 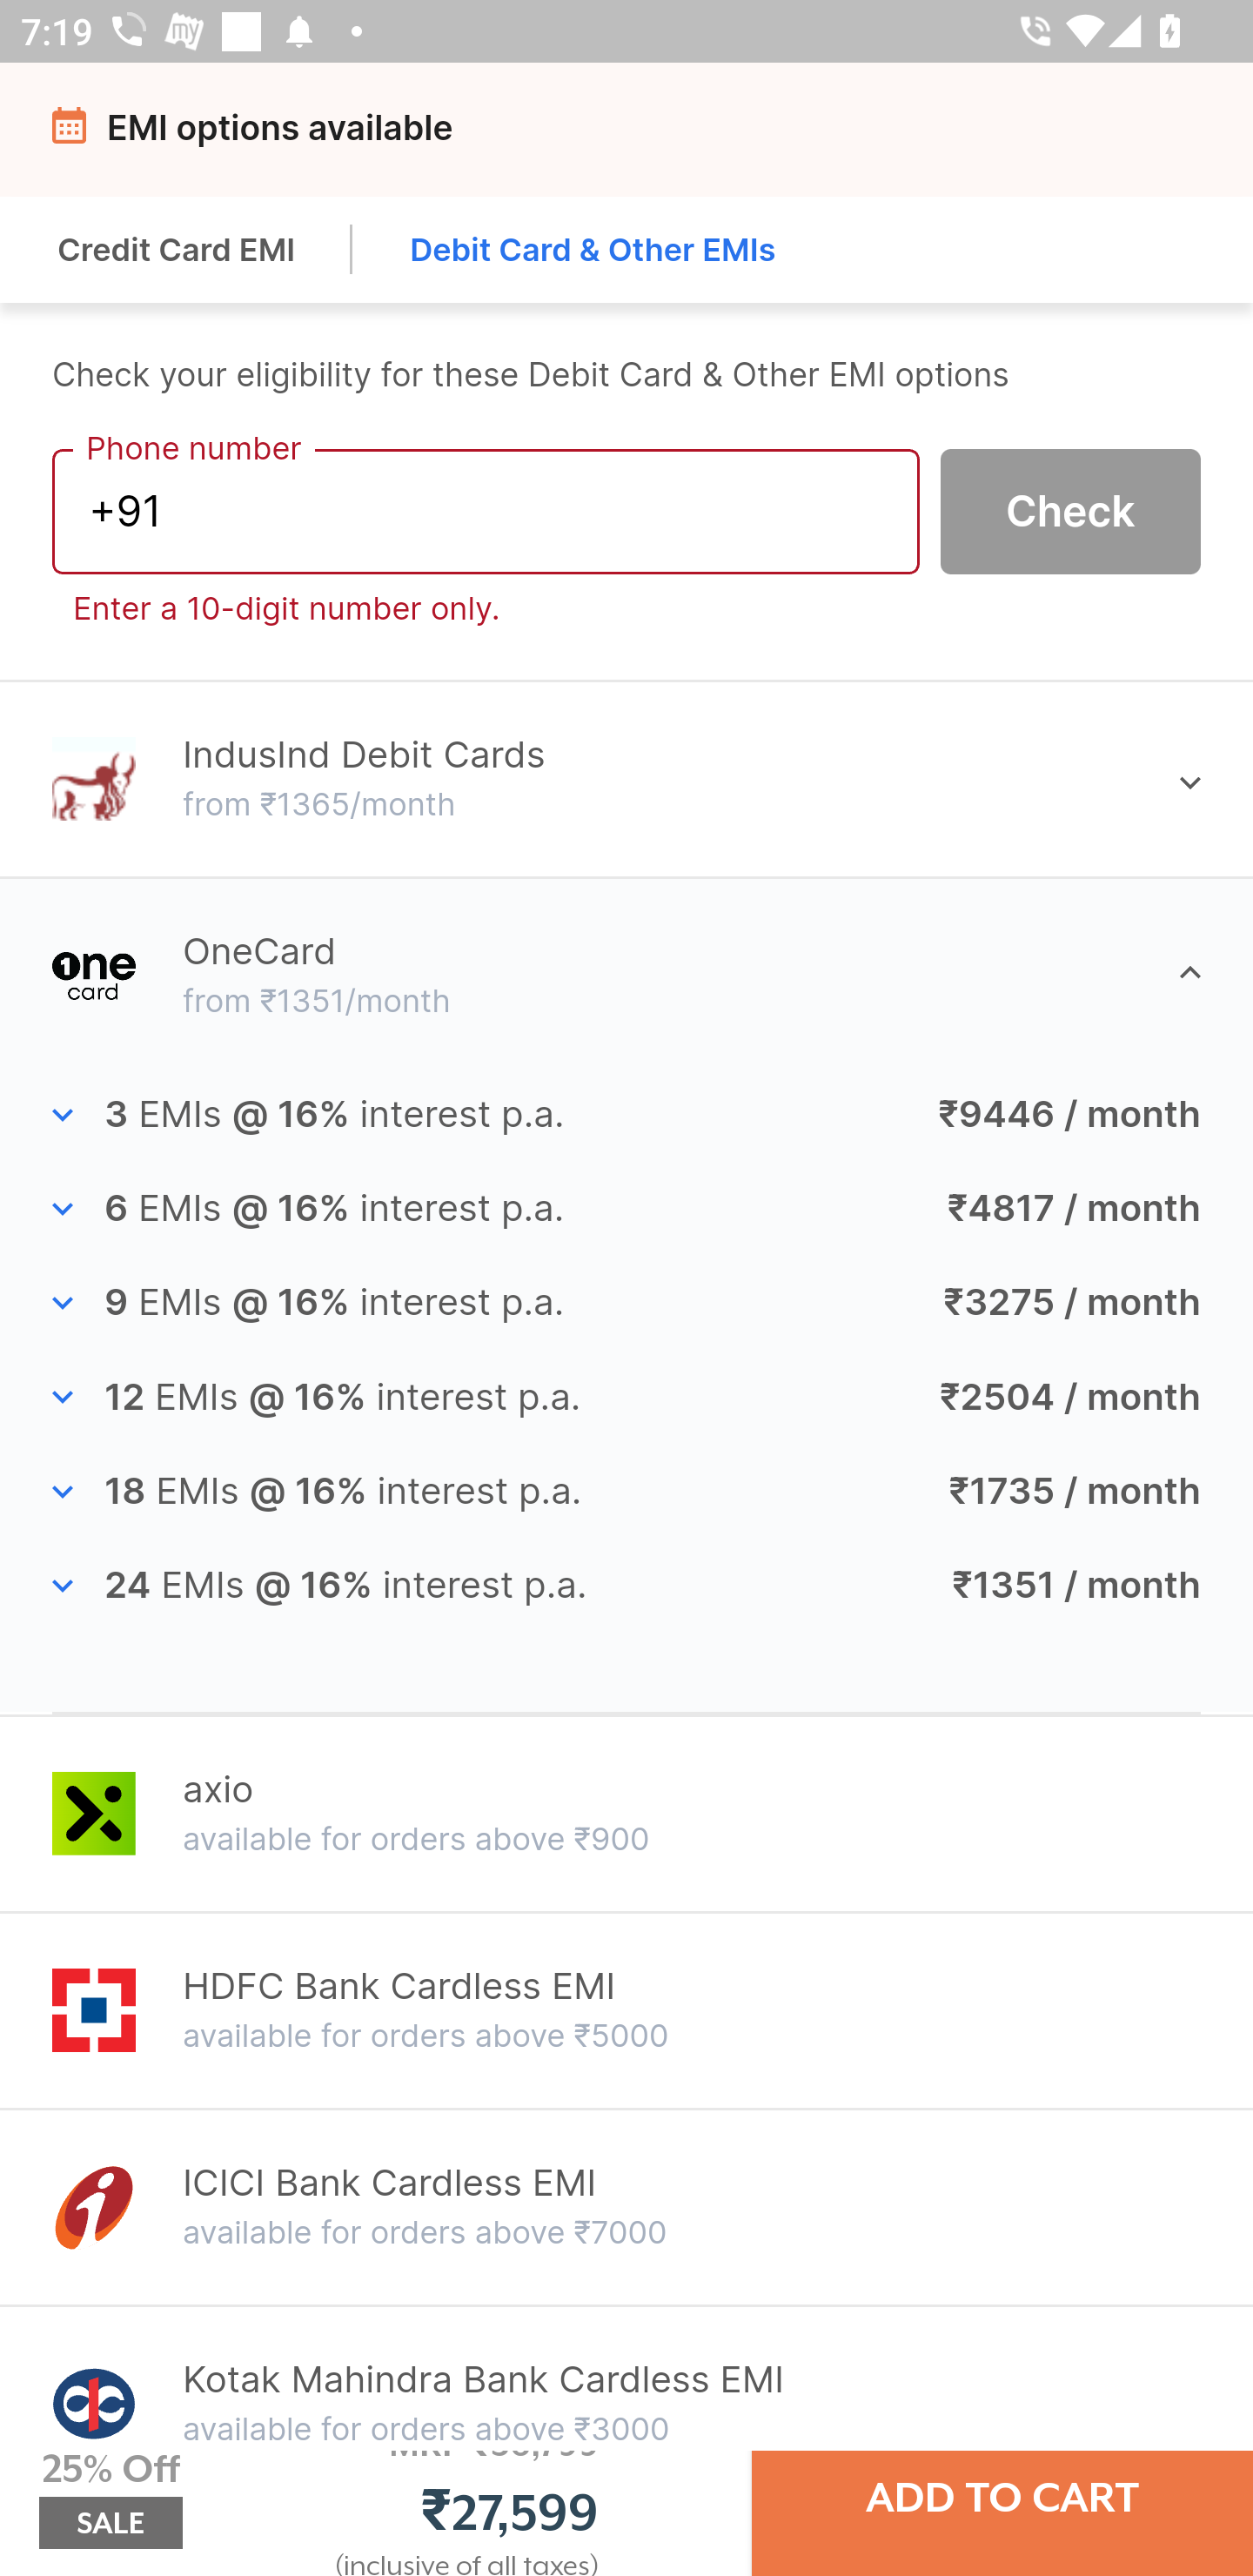 What do you see at coordinates (626, 975) in the screenshot?
I see `OneCard OneCard from ₹1351/month` at bounding box center [626, 975].